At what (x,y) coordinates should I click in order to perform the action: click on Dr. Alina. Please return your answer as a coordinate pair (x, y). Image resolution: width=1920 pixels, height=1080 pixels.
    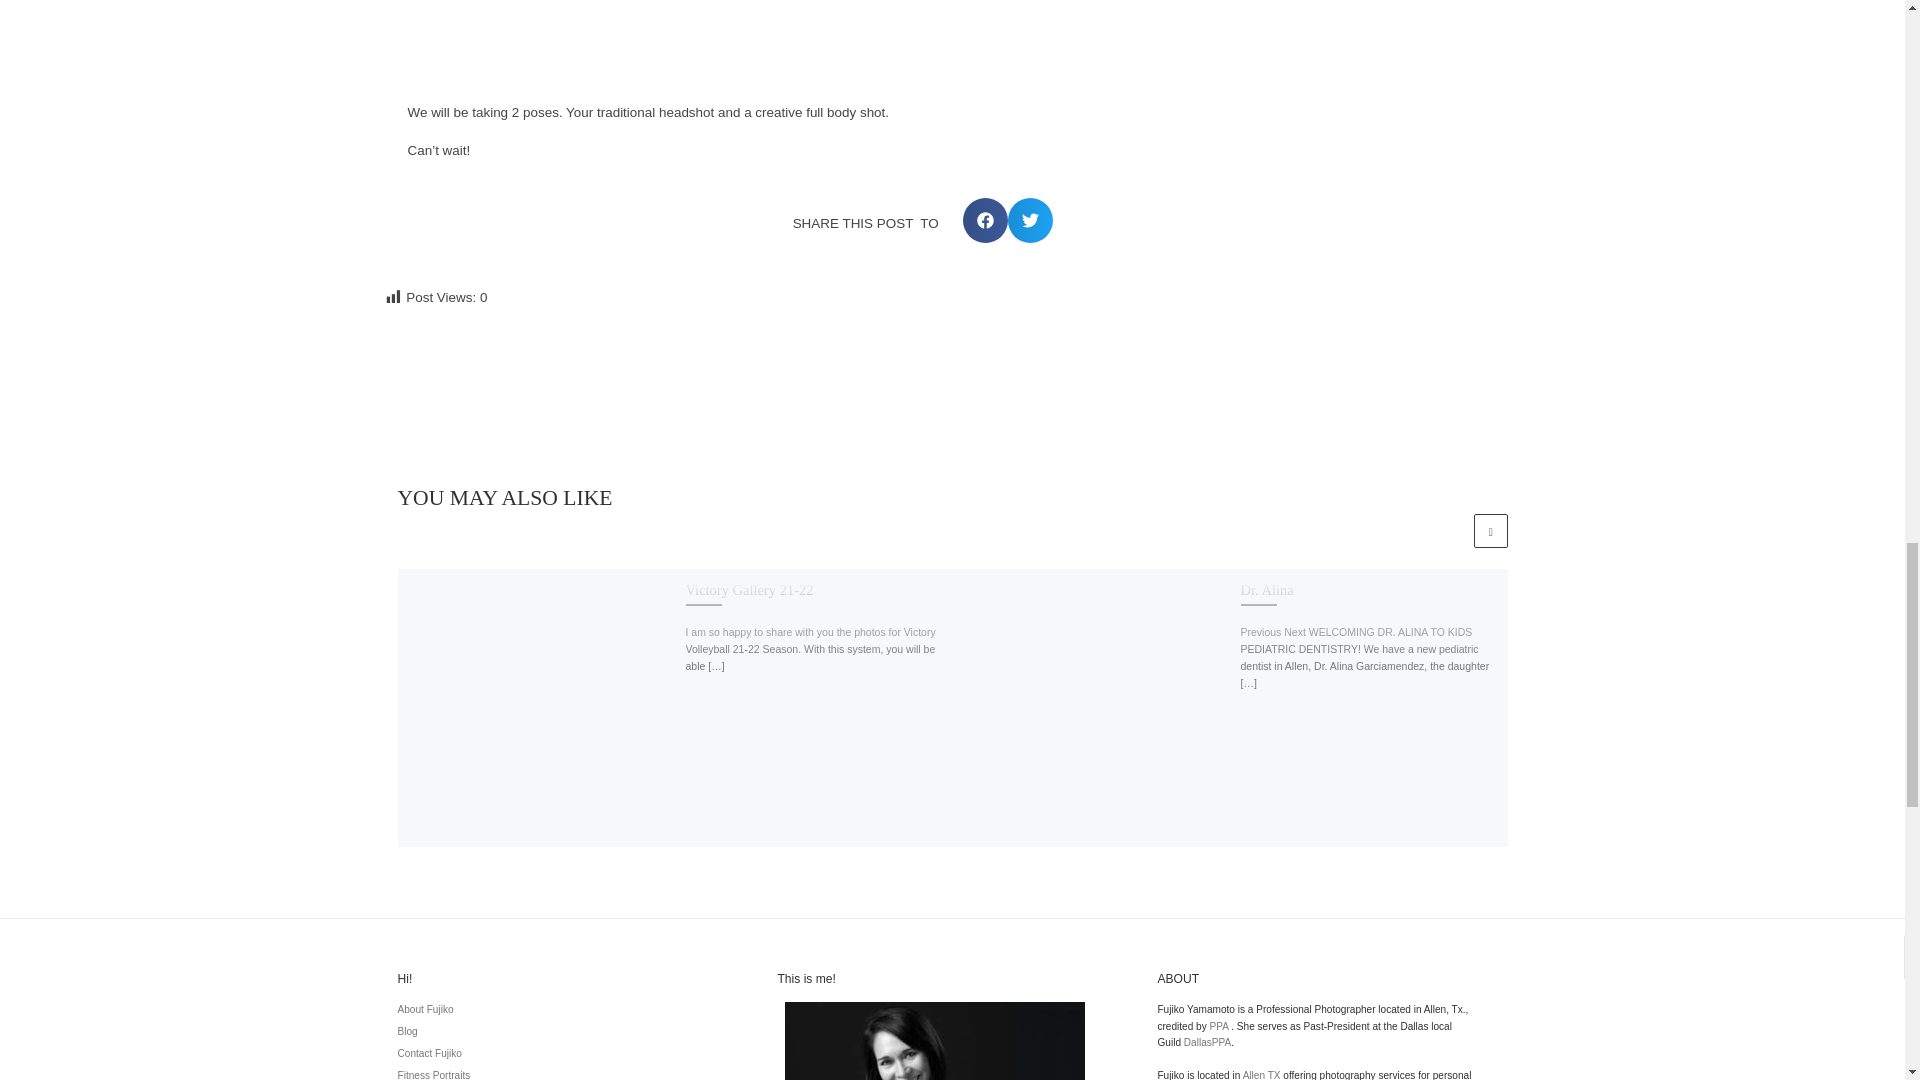
    Looking at the image, I should click on (1266, 590).